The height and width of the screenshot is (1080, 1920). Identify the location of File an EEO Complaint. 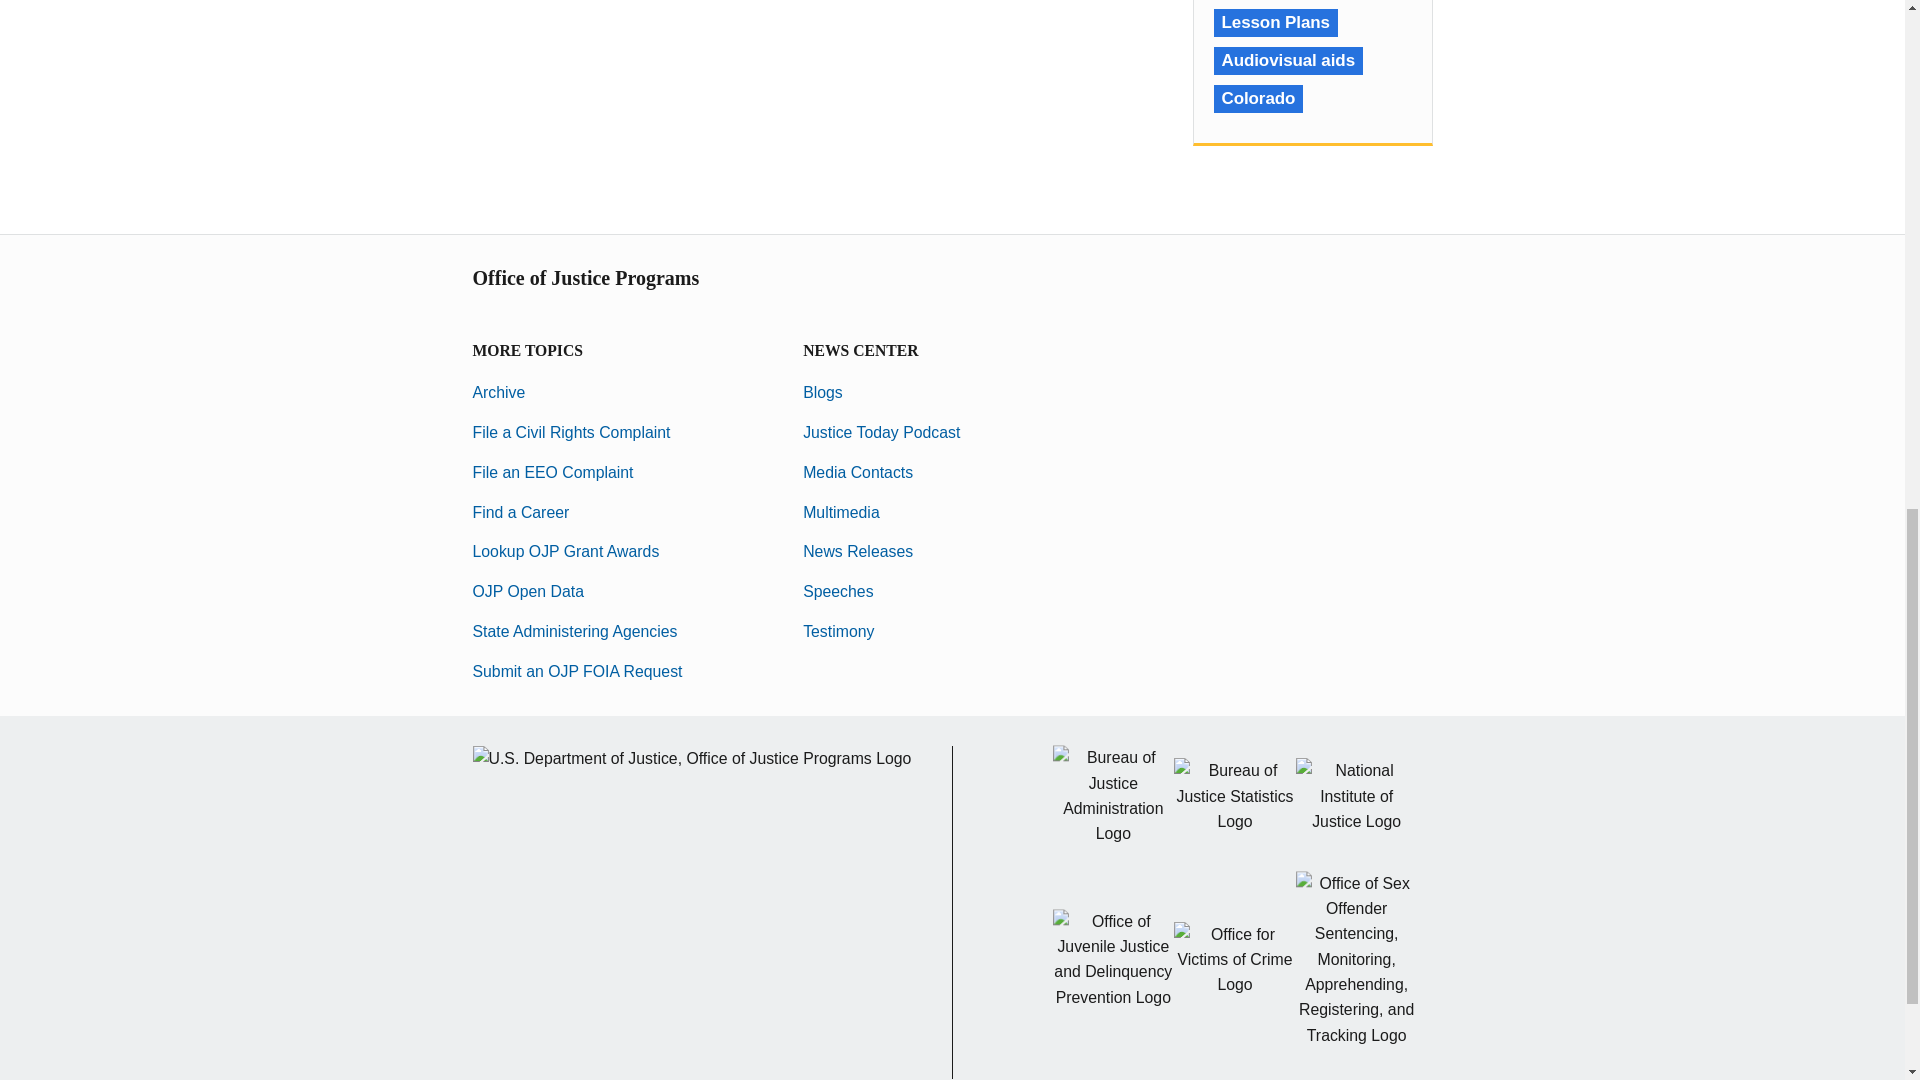
(552, 472).